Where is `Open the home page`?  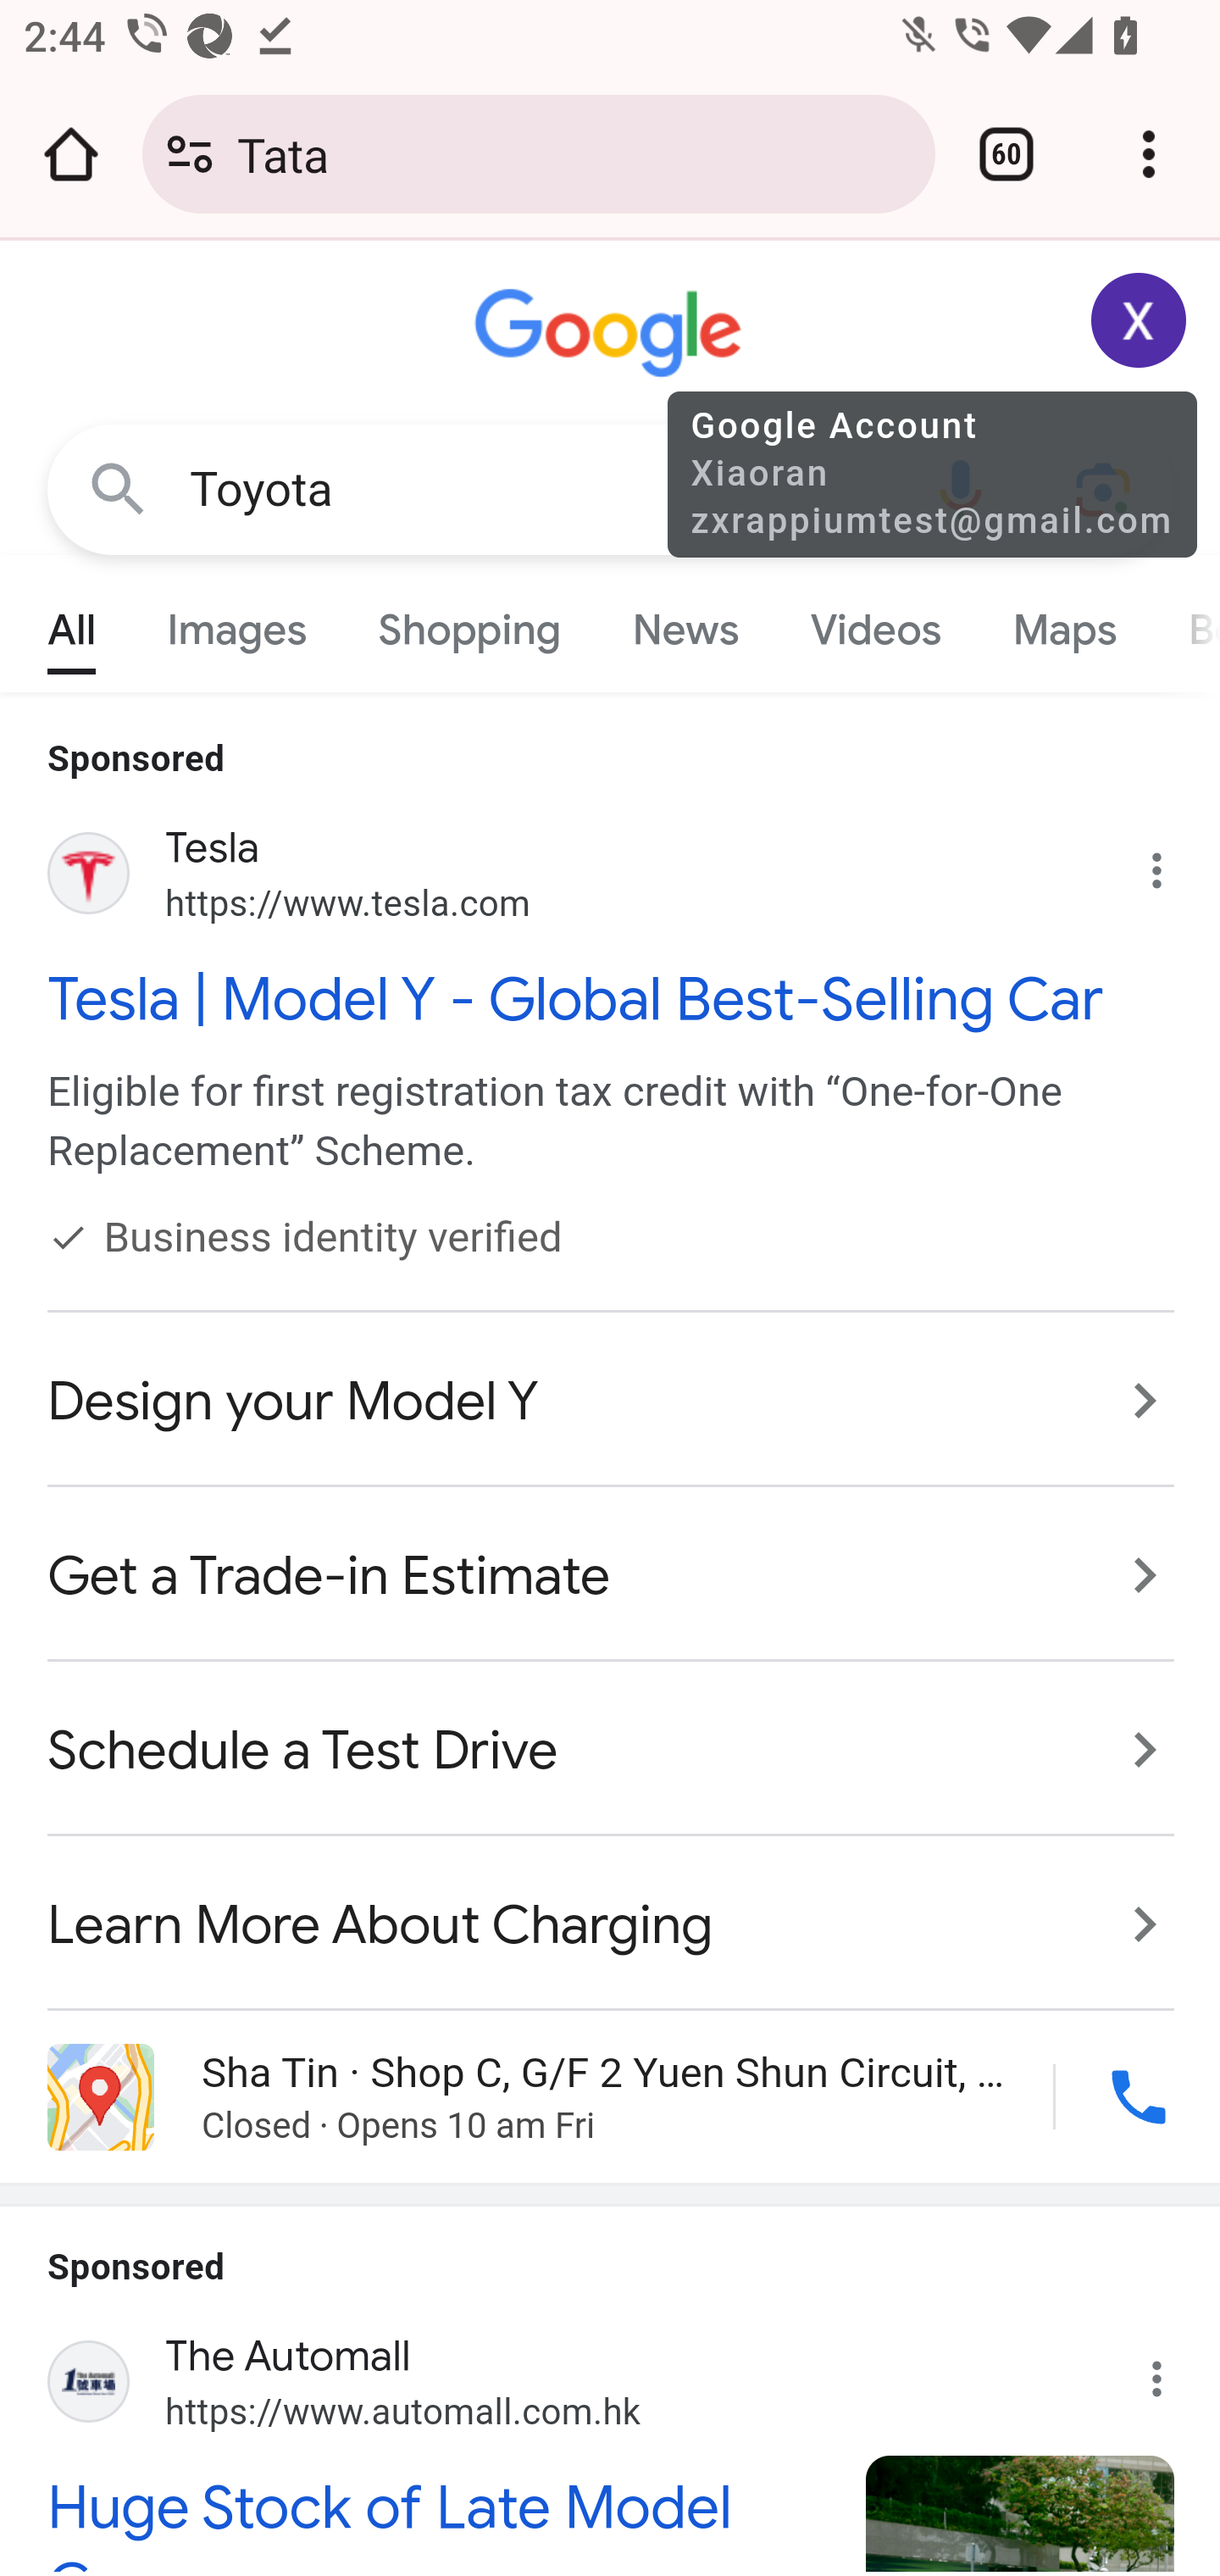 Open the home page is located at coordinates (71, 154).